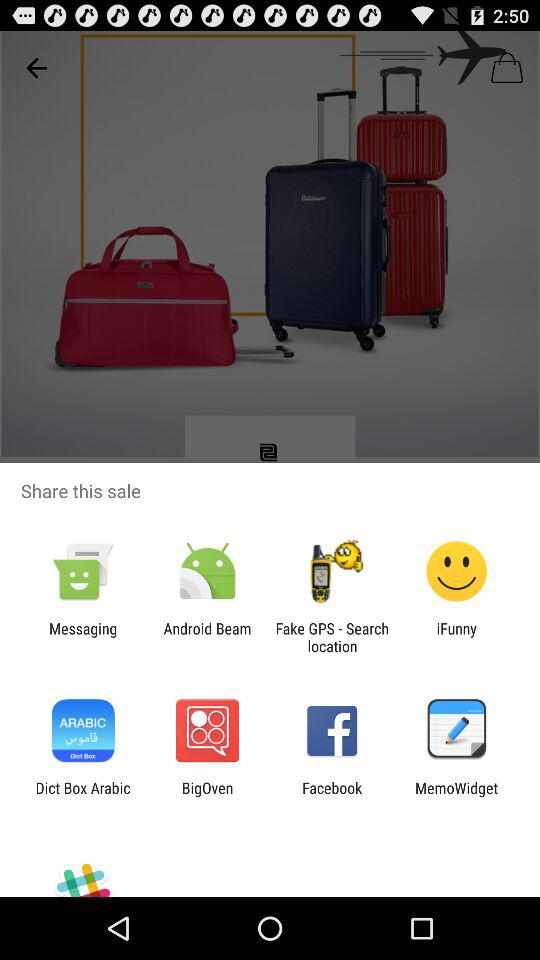  What do you see at coordinates (332, 796) in the screenshot?
I see `tap icon next to the memowidget icon` at bounding box center [332, 796].